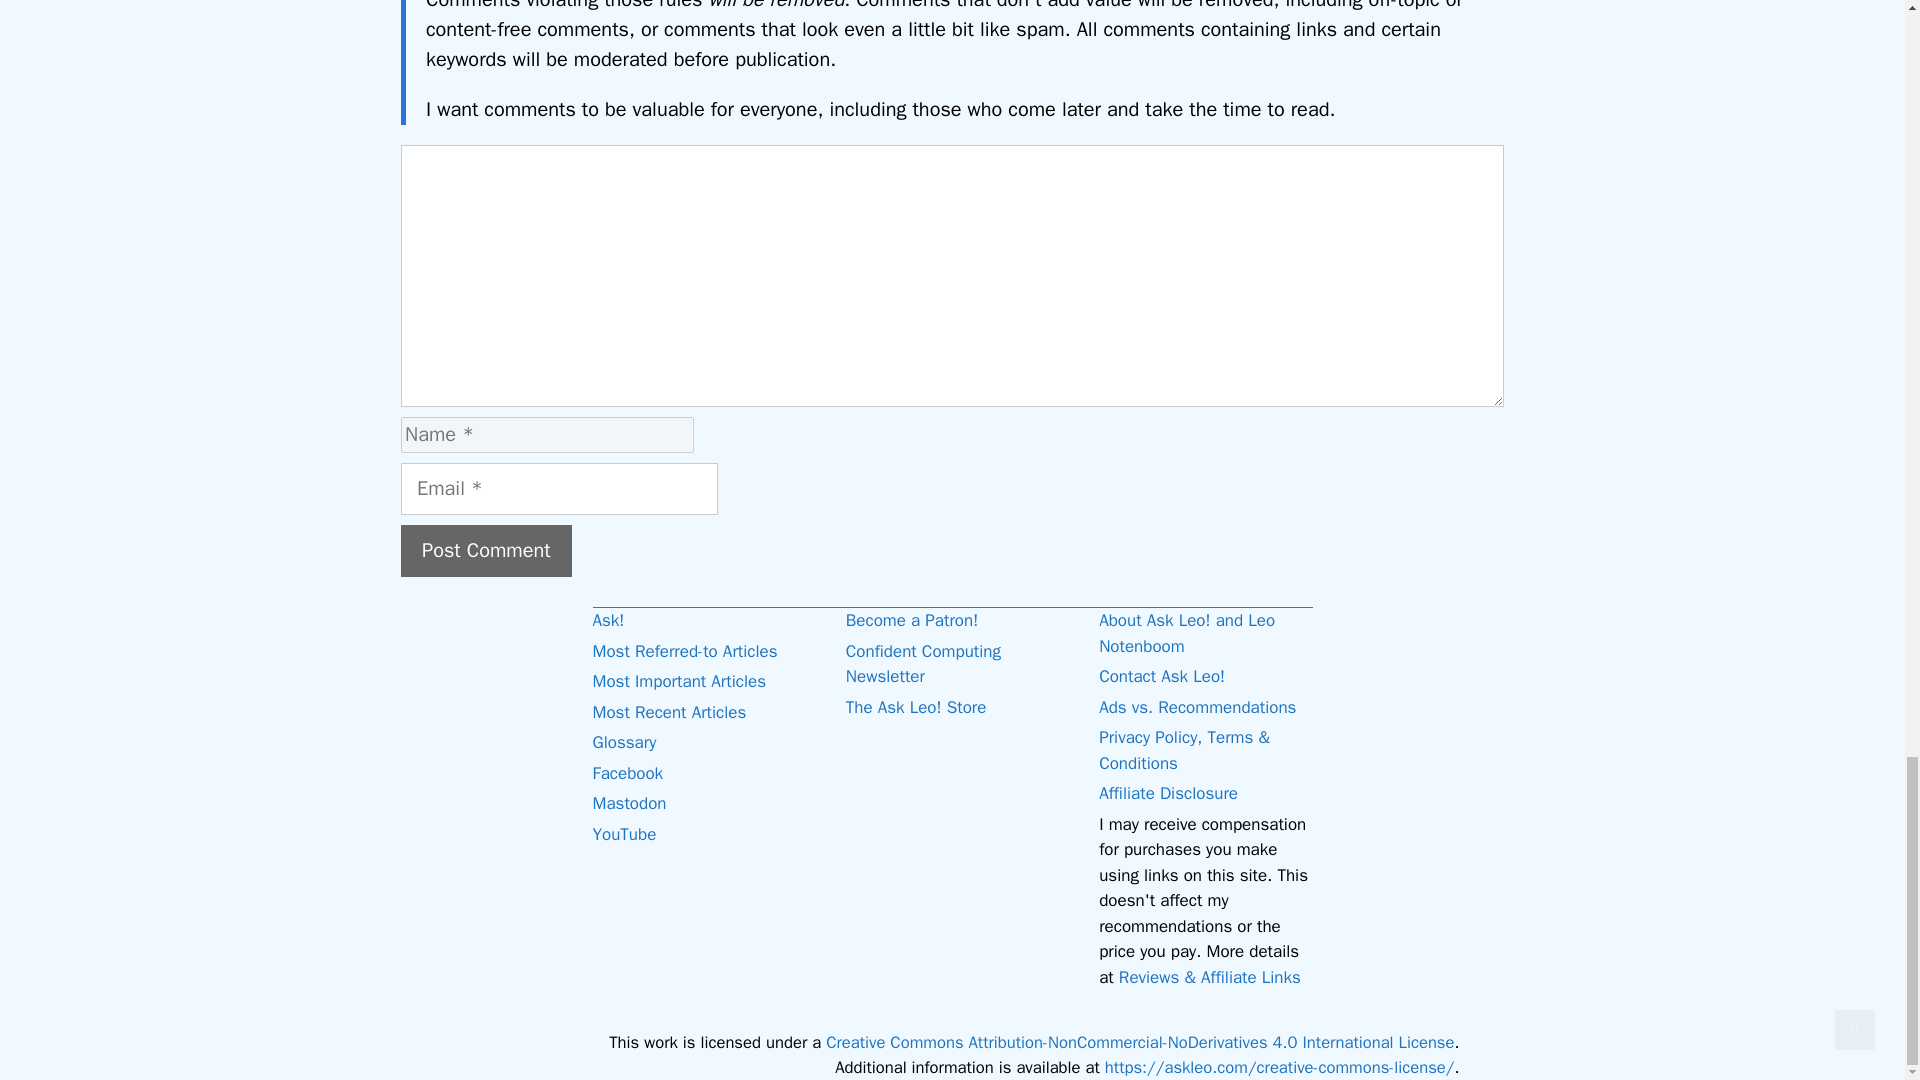  I want to click on Glossary, so click(624, 742).